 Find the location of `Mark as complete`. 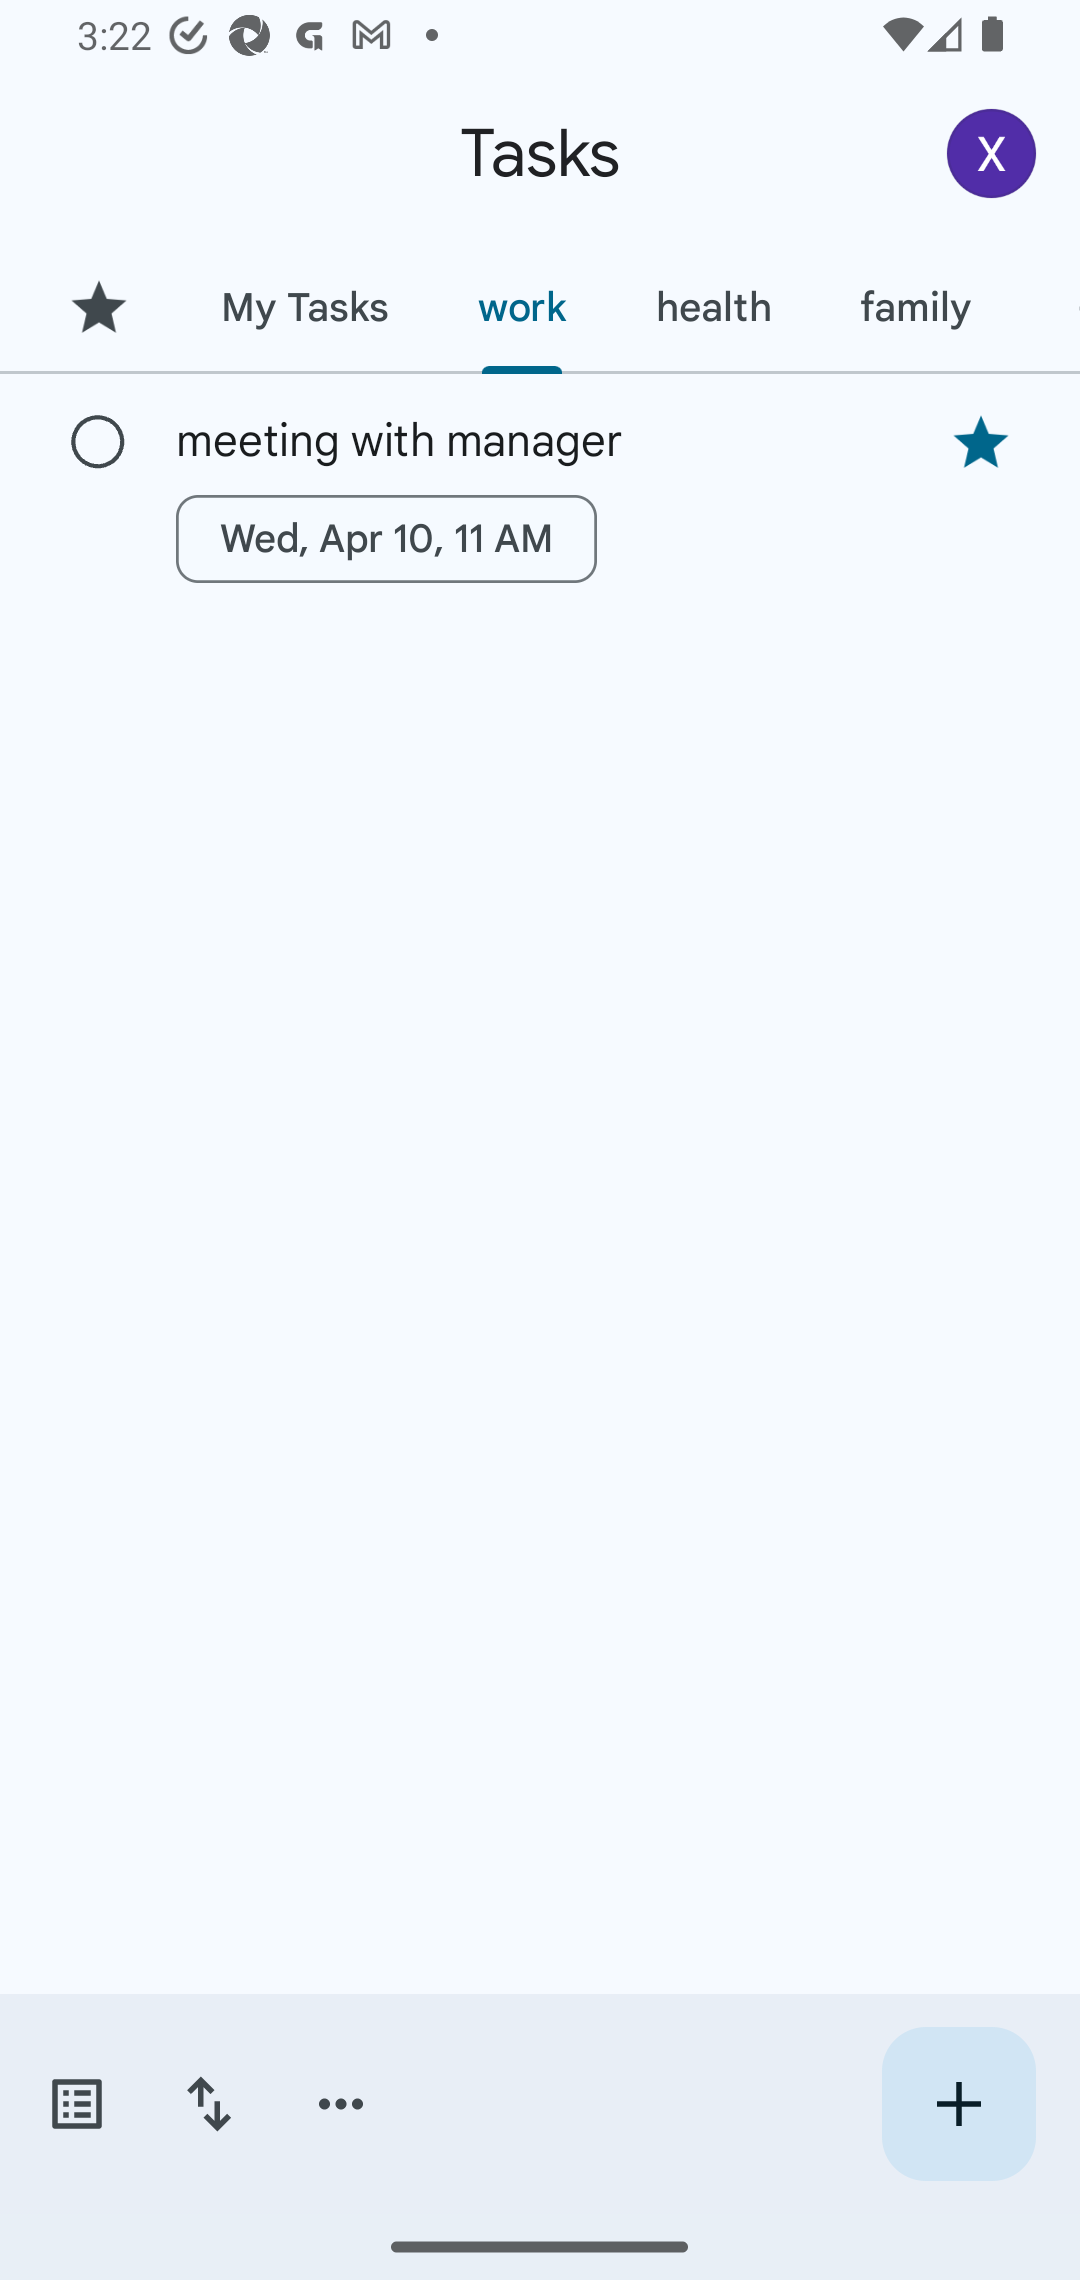

Mark as complete is located at coordinates (98, 443).